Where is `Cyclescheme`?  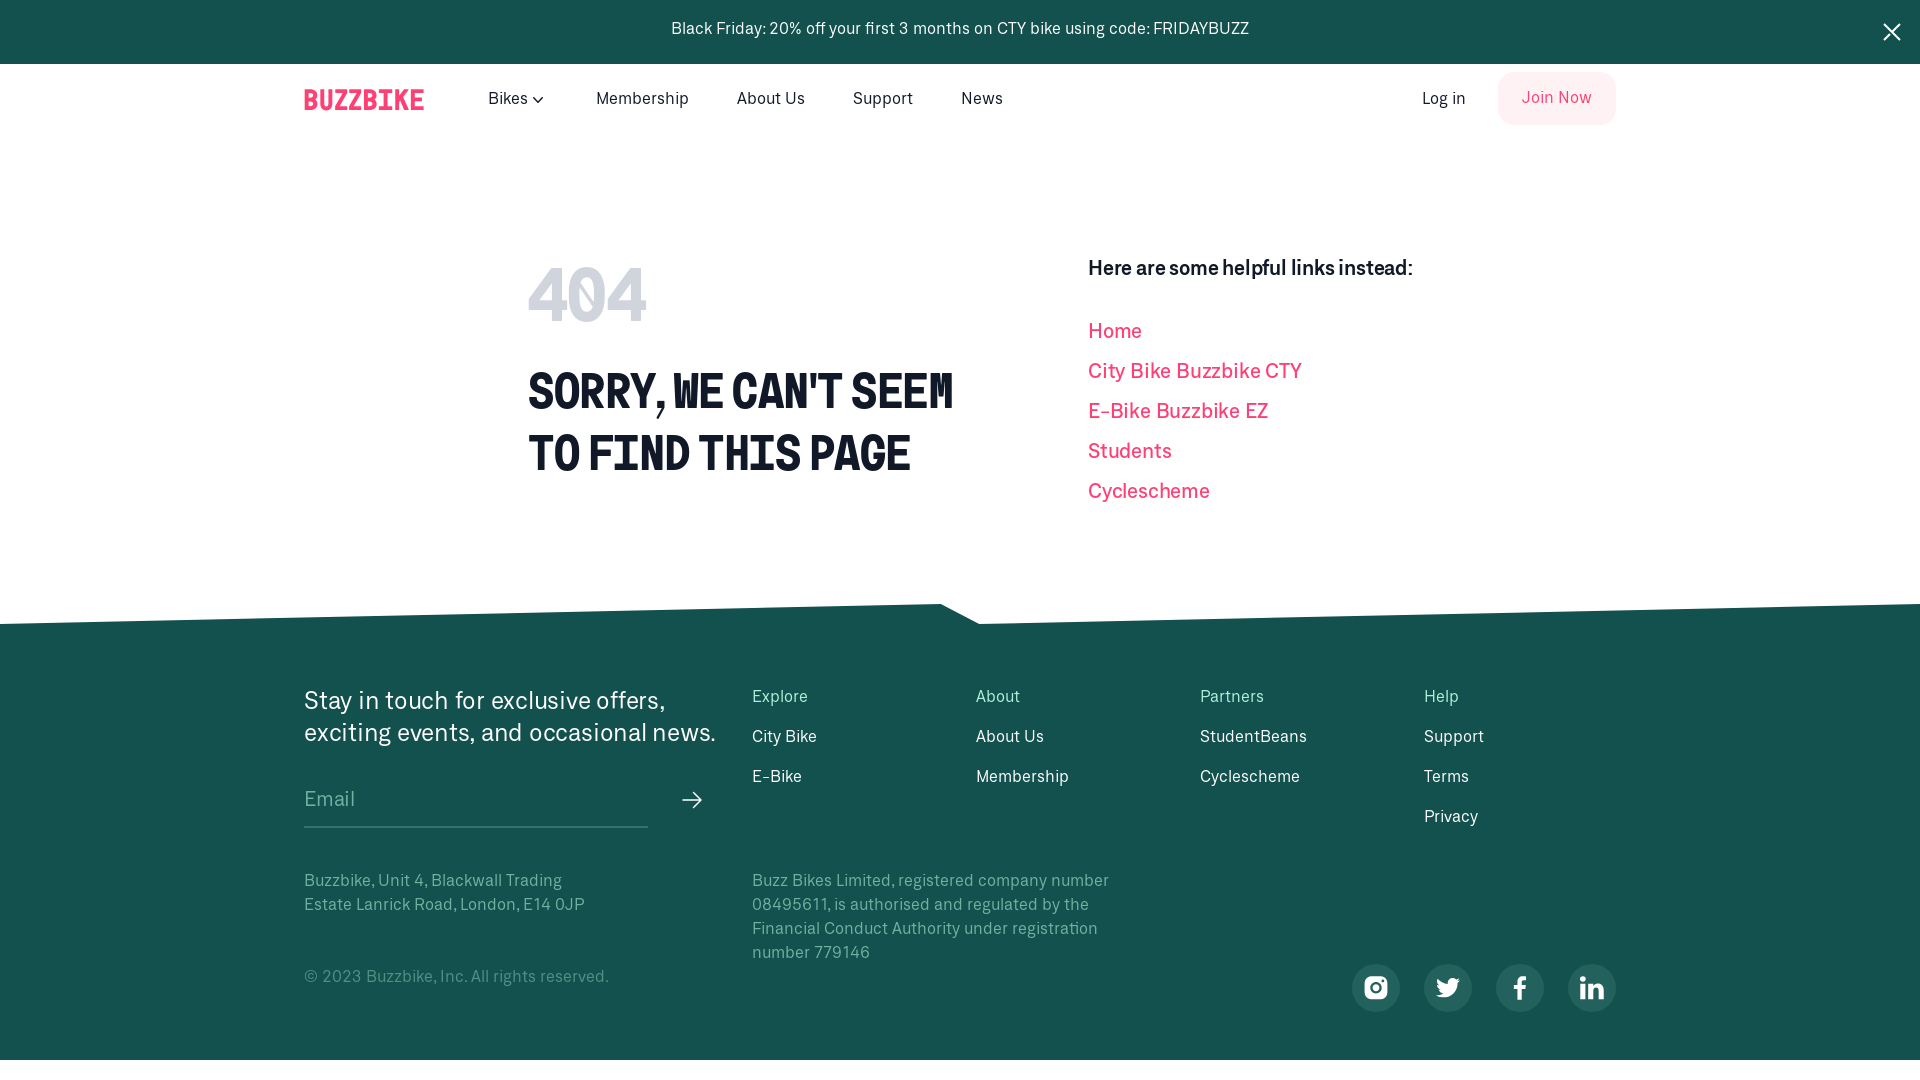
Cyclescheme is located at coordinates (1296, 492).